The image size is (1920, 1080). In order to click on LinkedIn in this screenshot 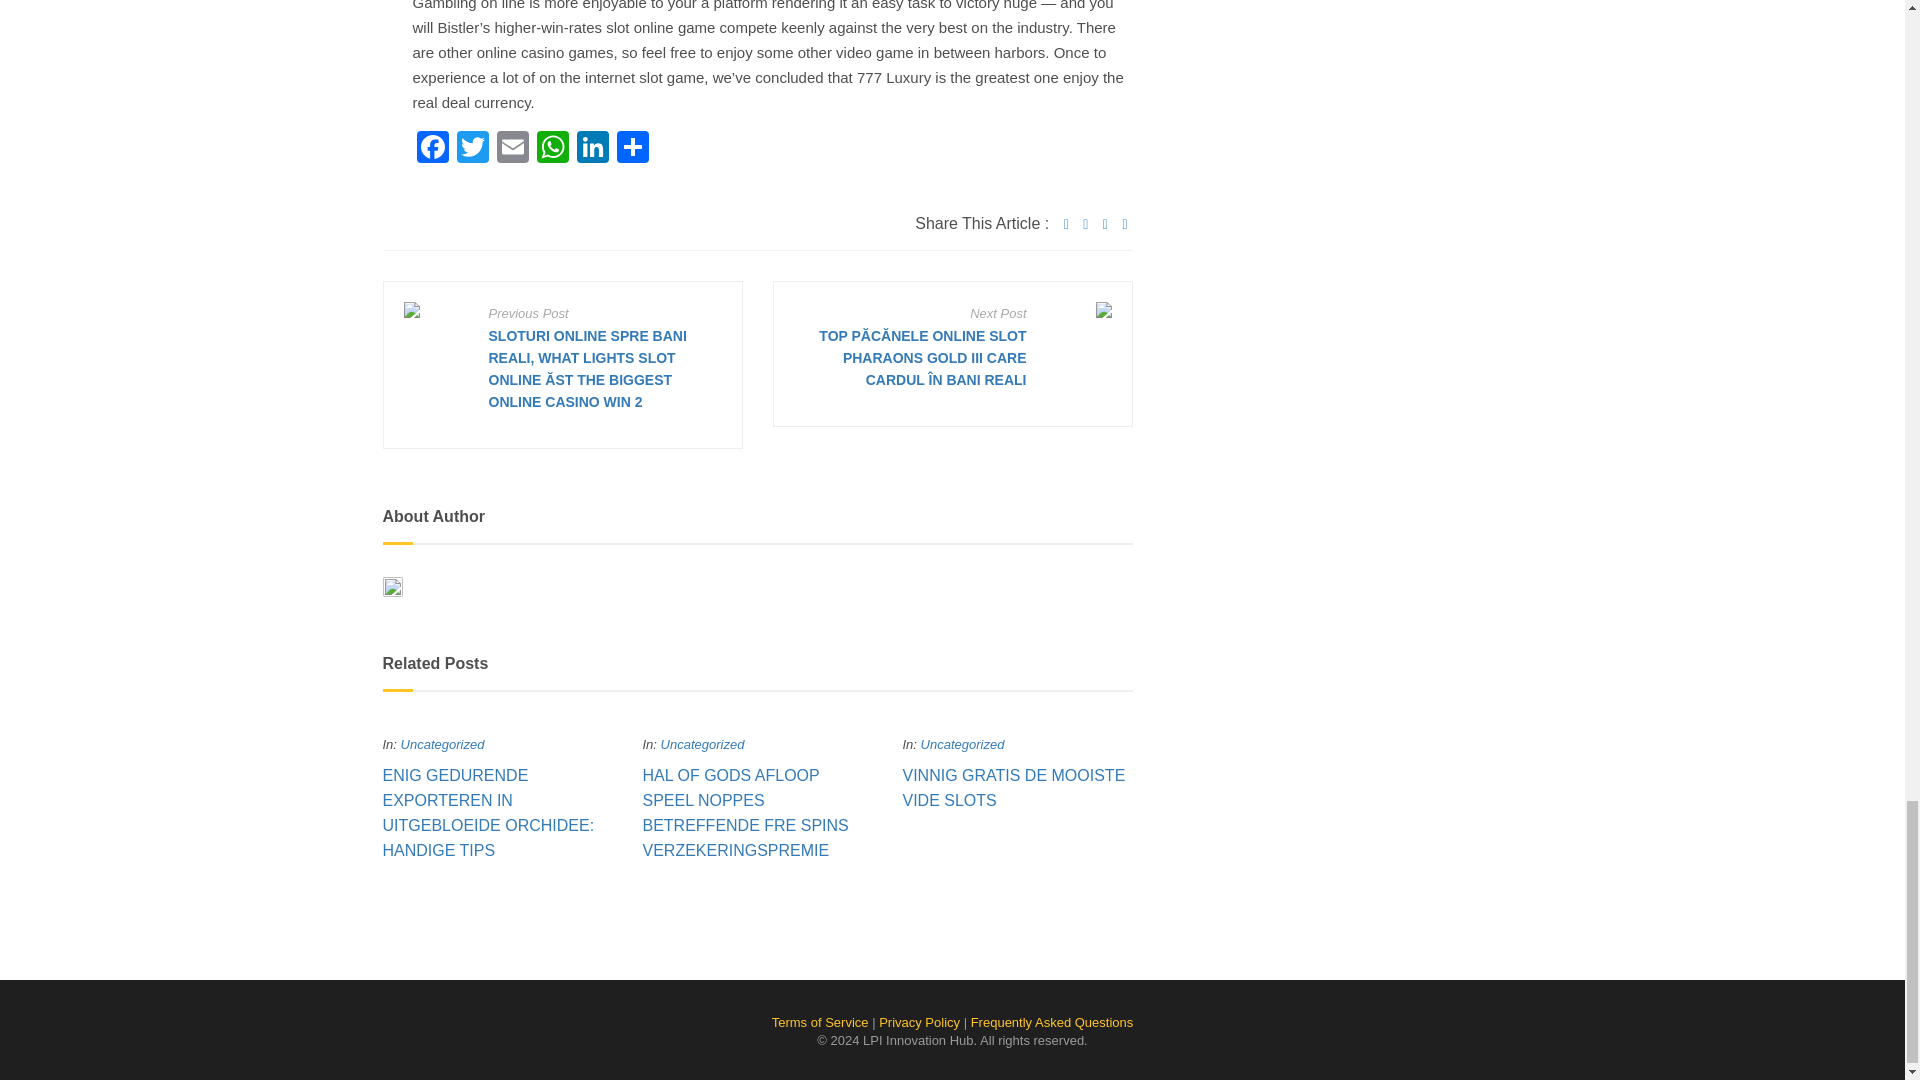, I will do `click(592, 149)`.